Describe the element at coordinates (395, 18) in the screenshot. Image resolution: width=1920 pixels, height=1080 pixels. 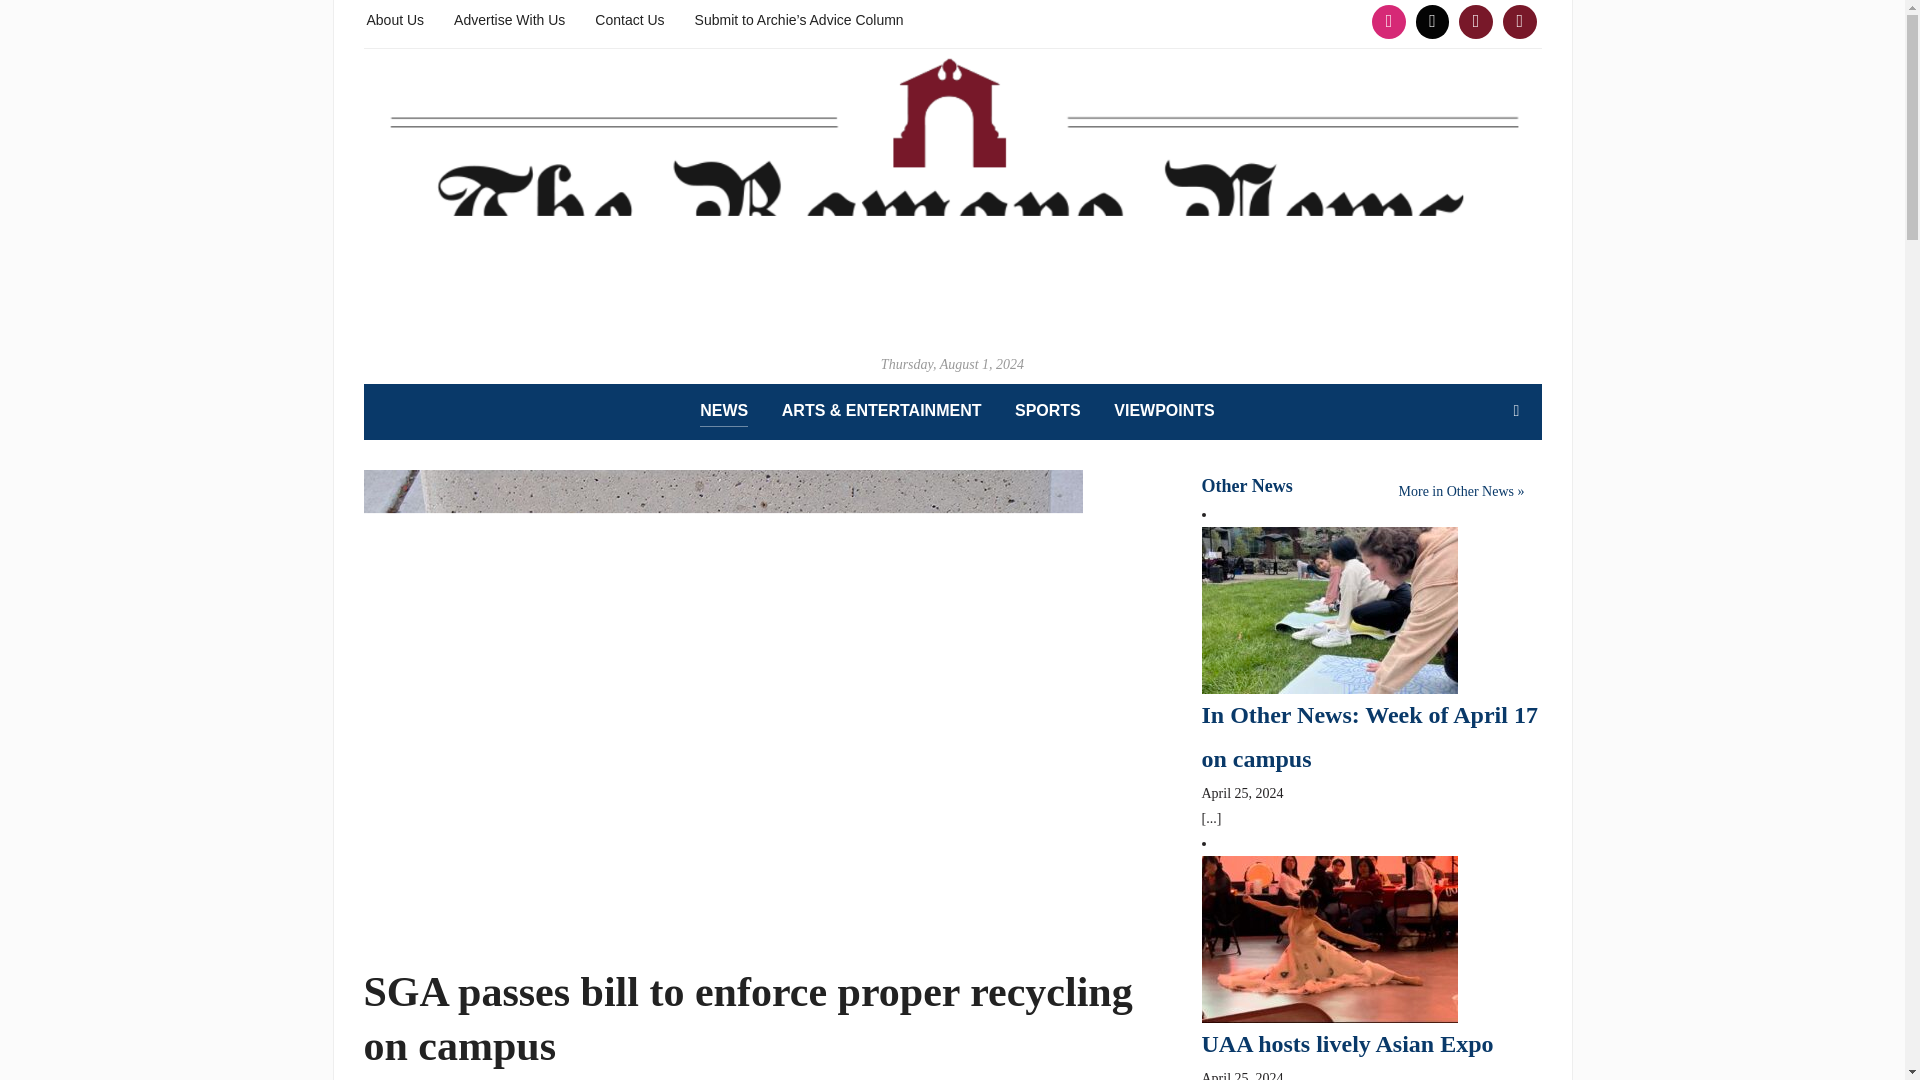
I see `About Us` at that location.